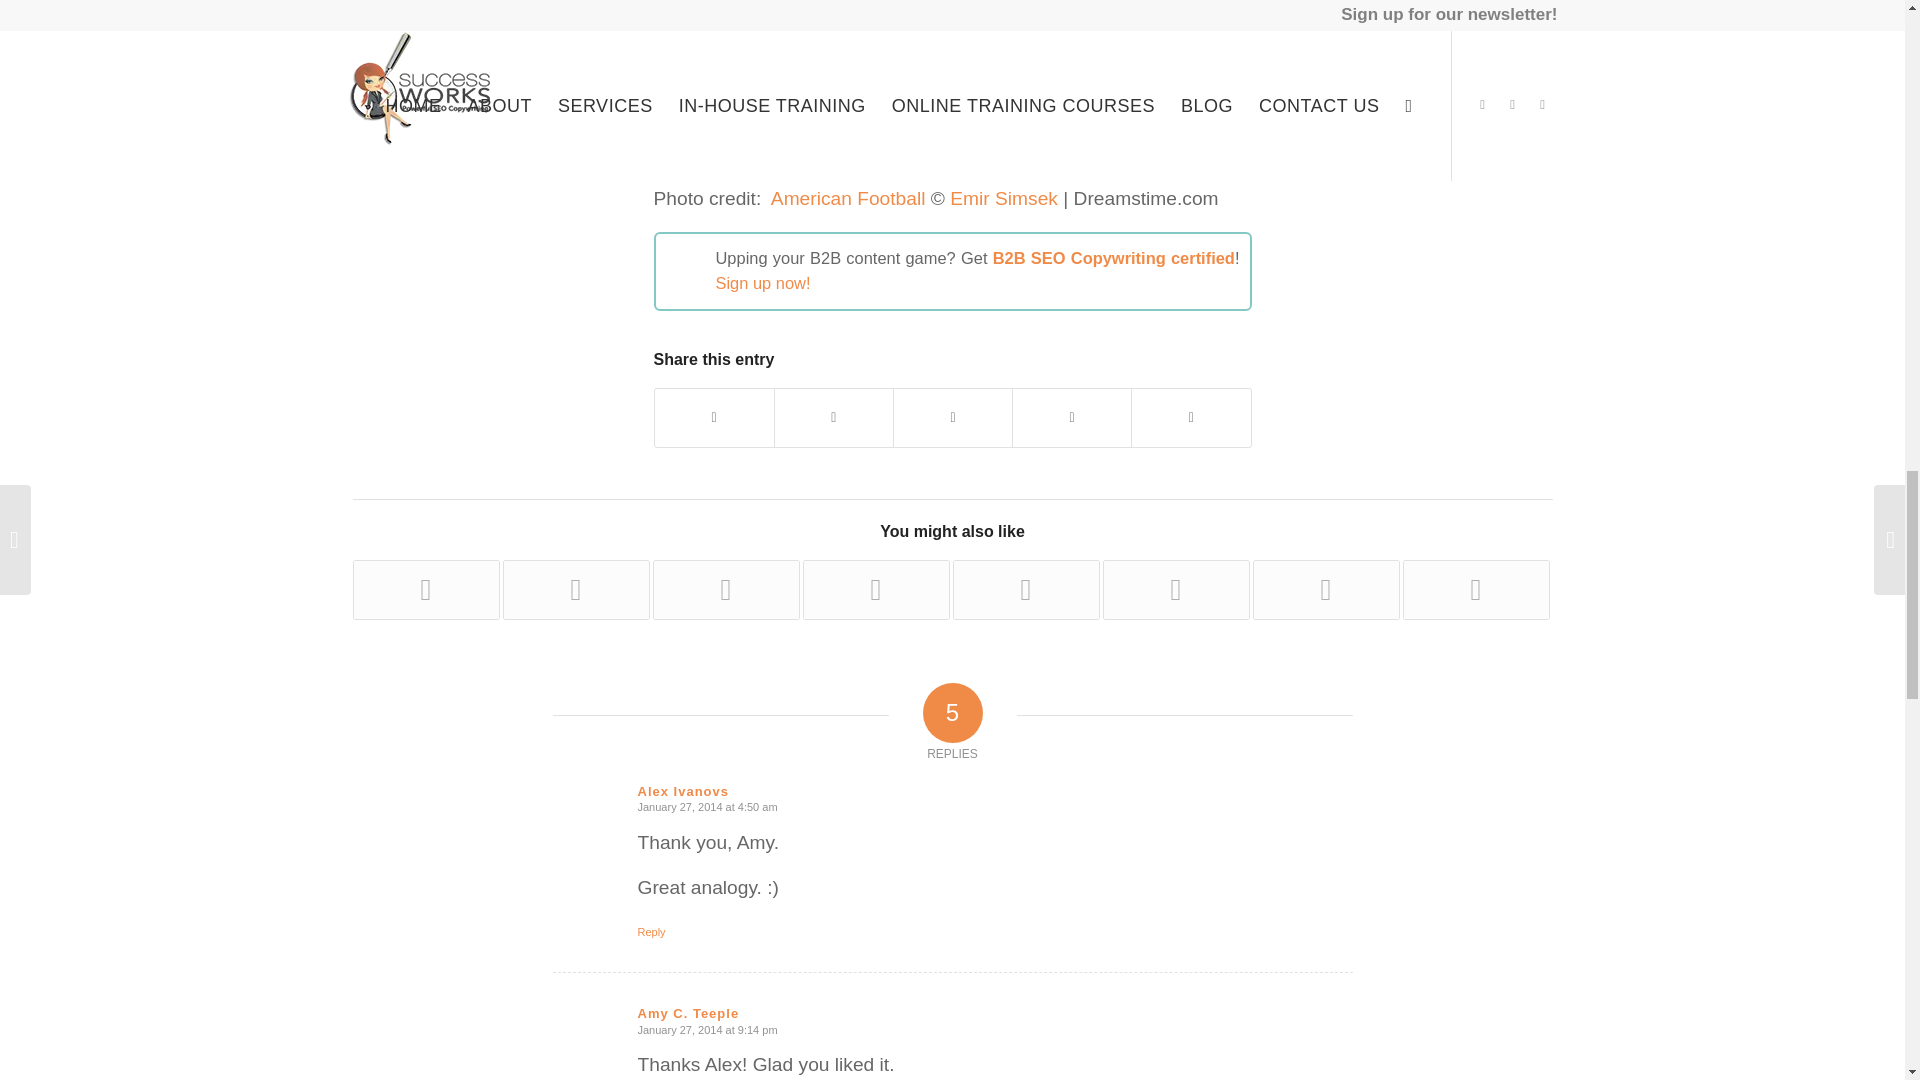  What do you see at coordinates (848, 198) in the screenshot?
I see `American Football` at bounding box center [848, 198].